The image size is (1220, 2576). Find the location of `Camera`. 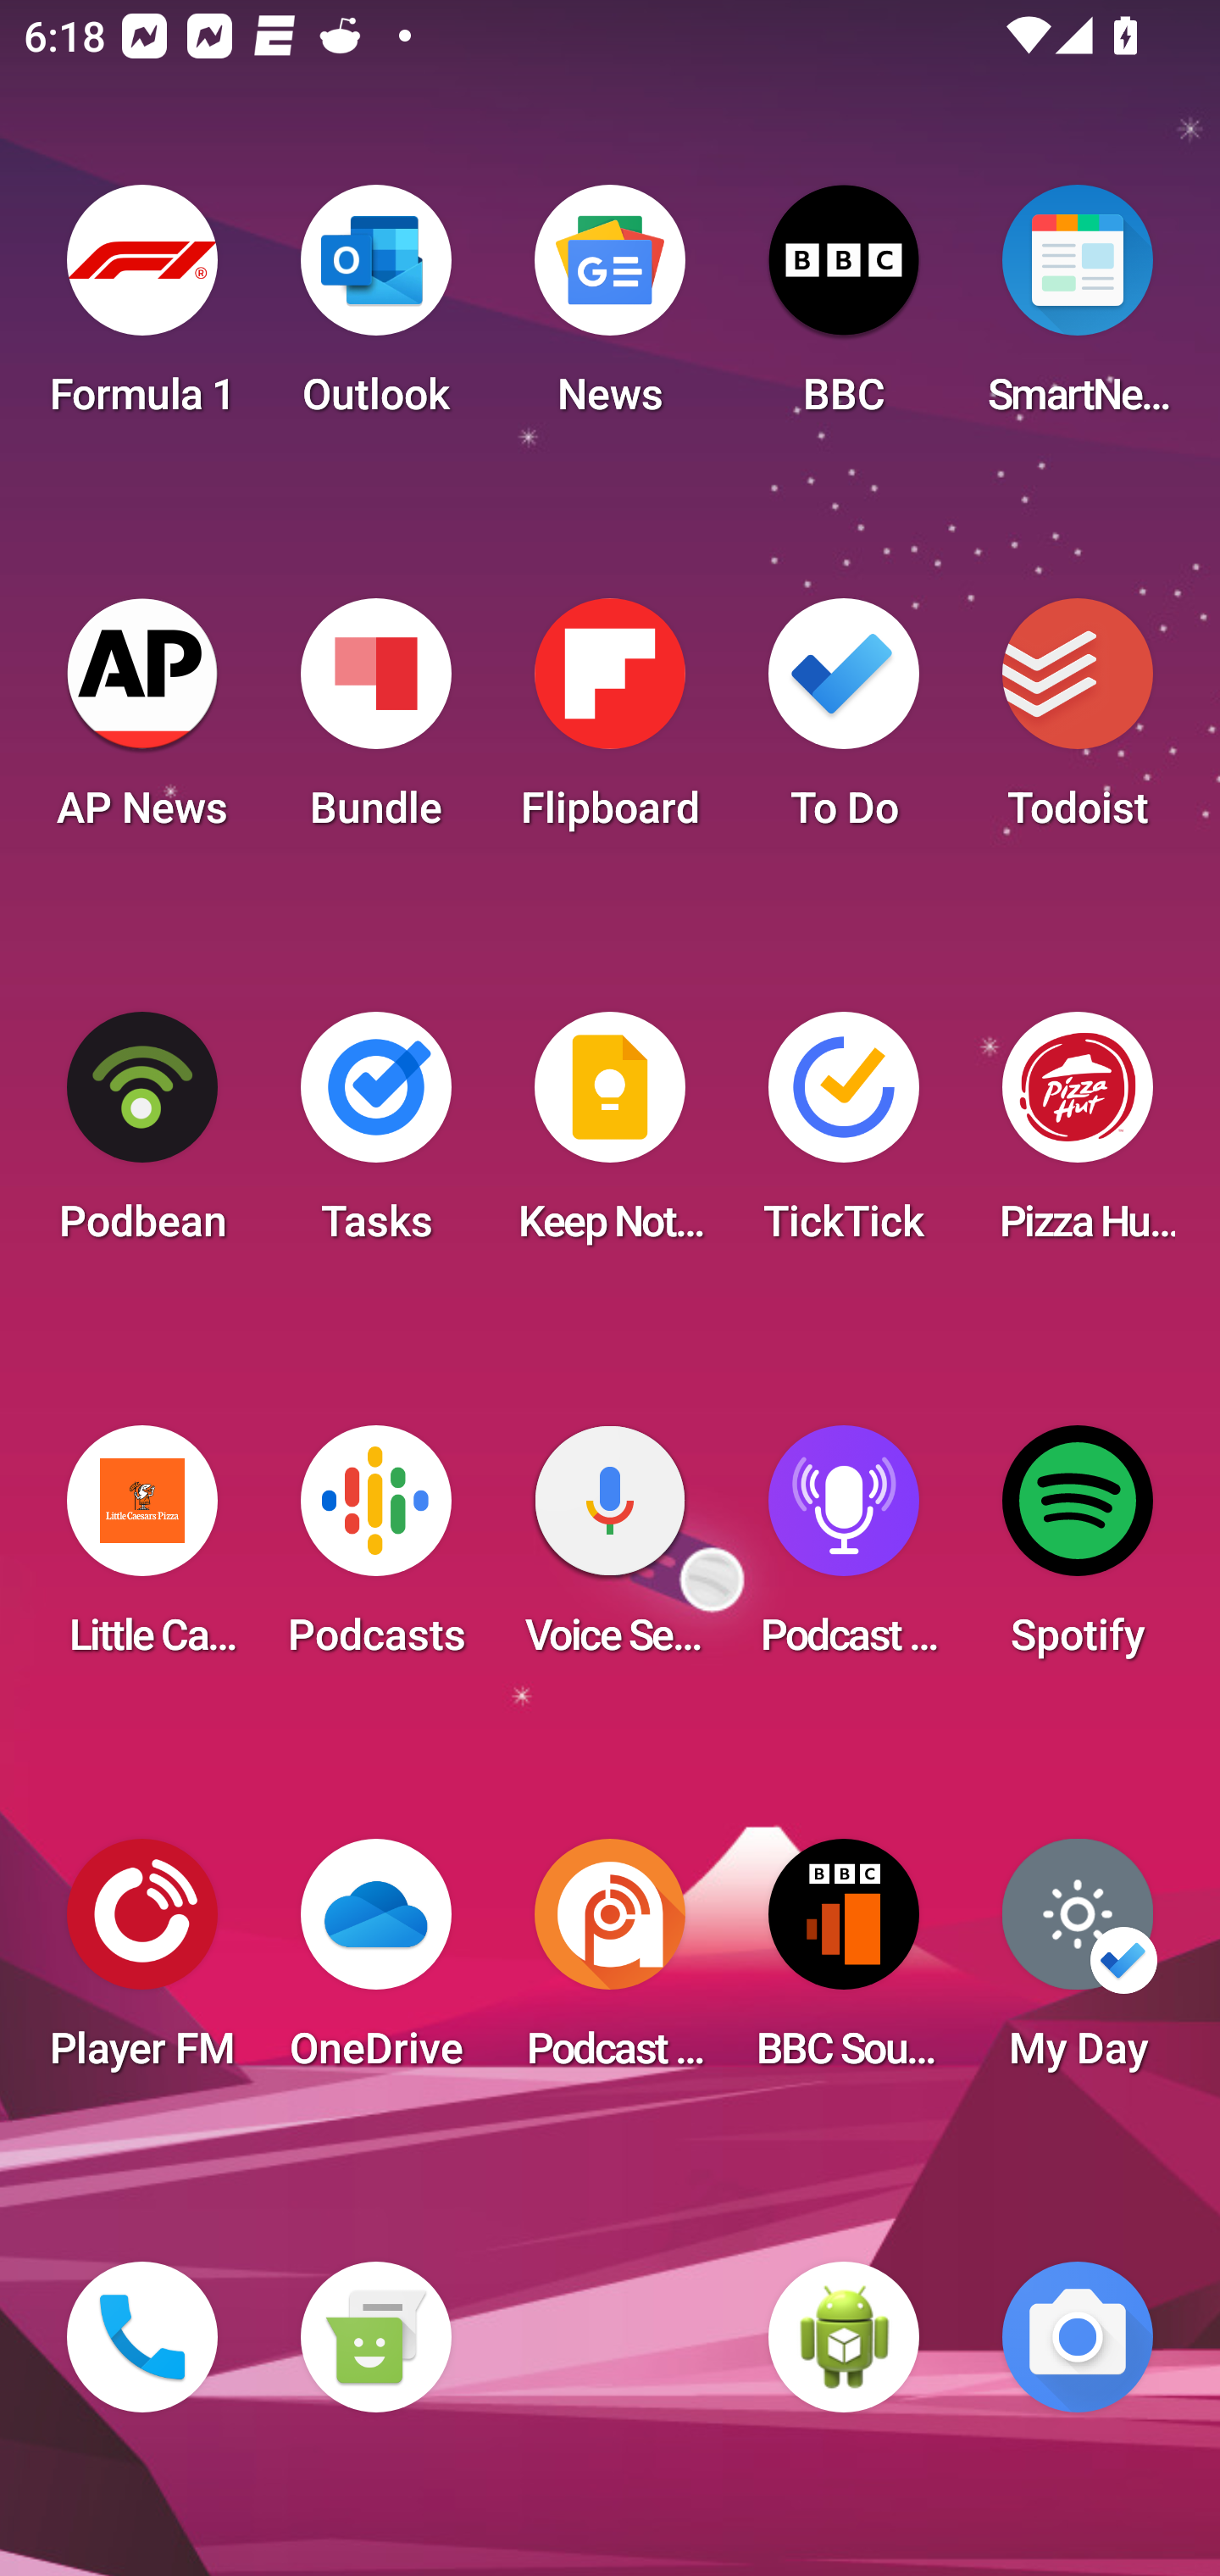

Camera is located at coordinates (1078, 2337).